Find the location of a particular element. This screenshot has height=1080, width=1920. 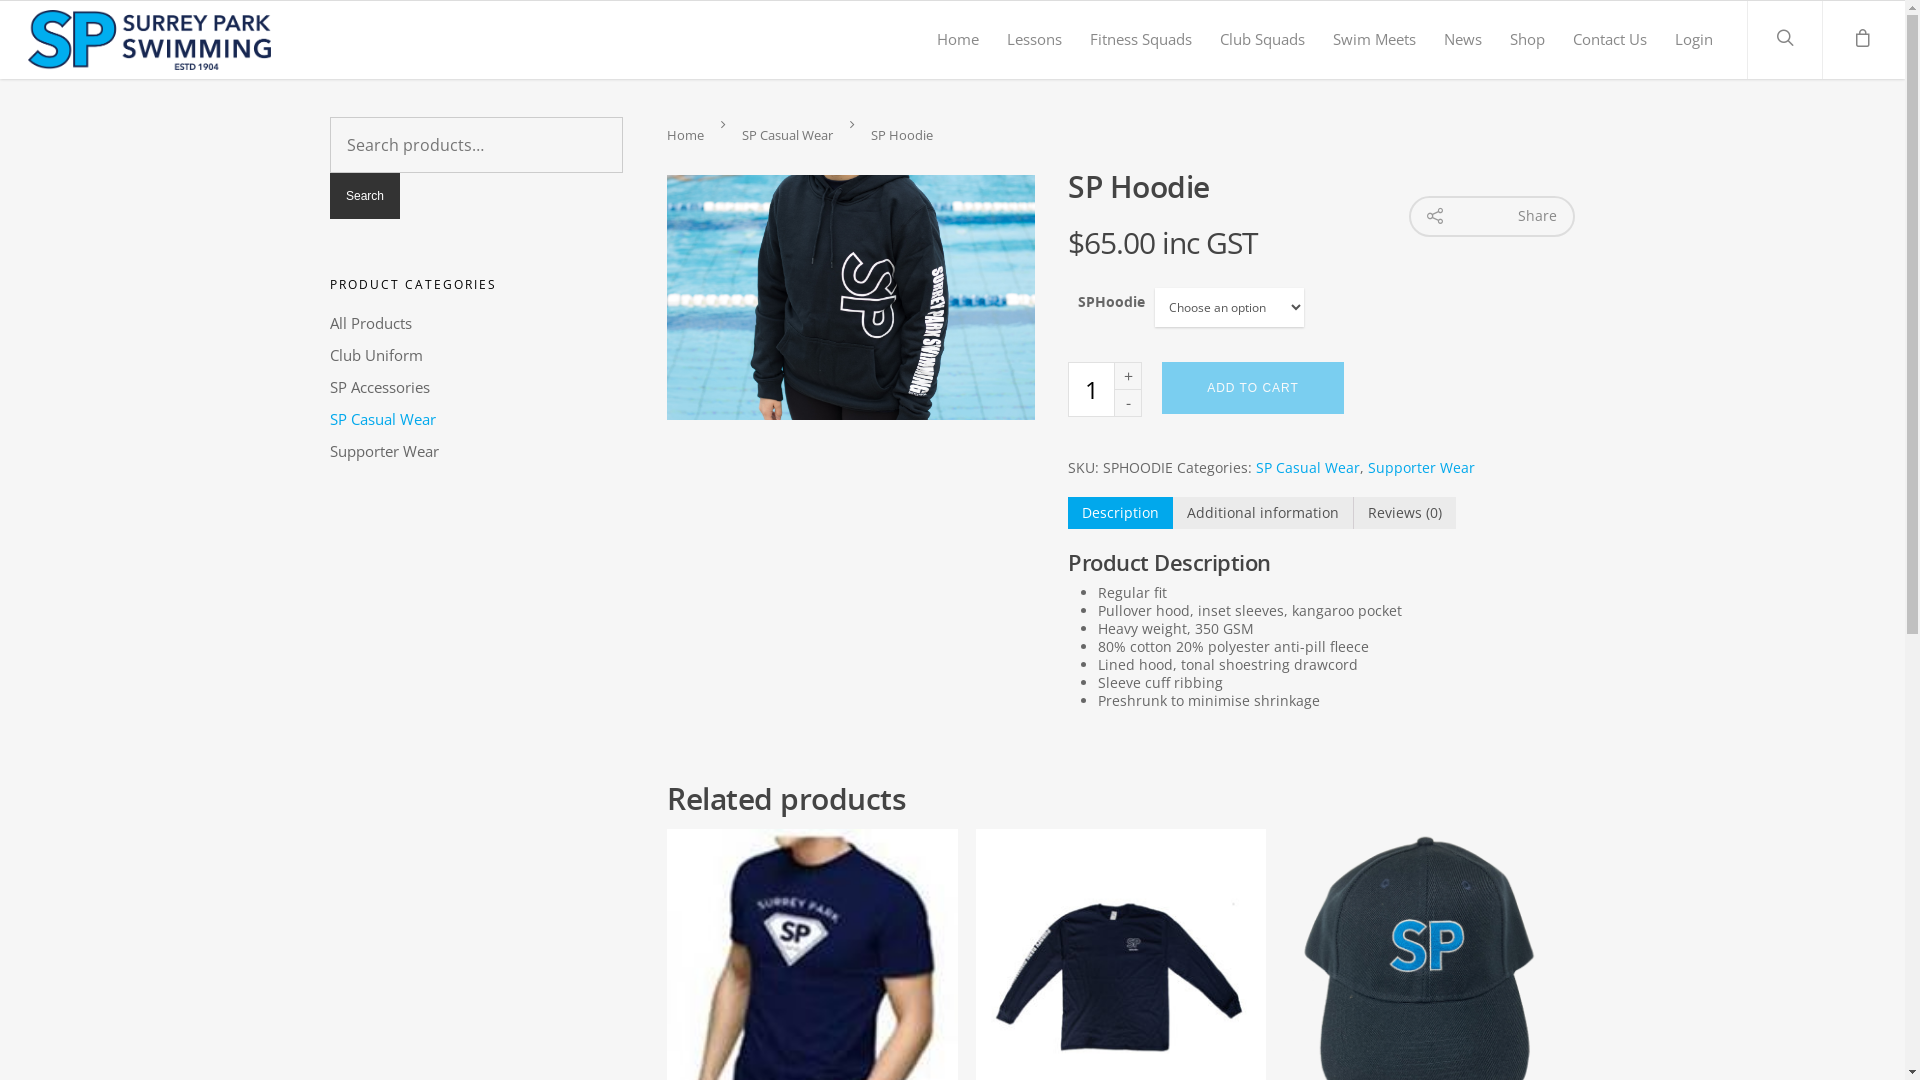

Share is located at coordinates (1492, 216).